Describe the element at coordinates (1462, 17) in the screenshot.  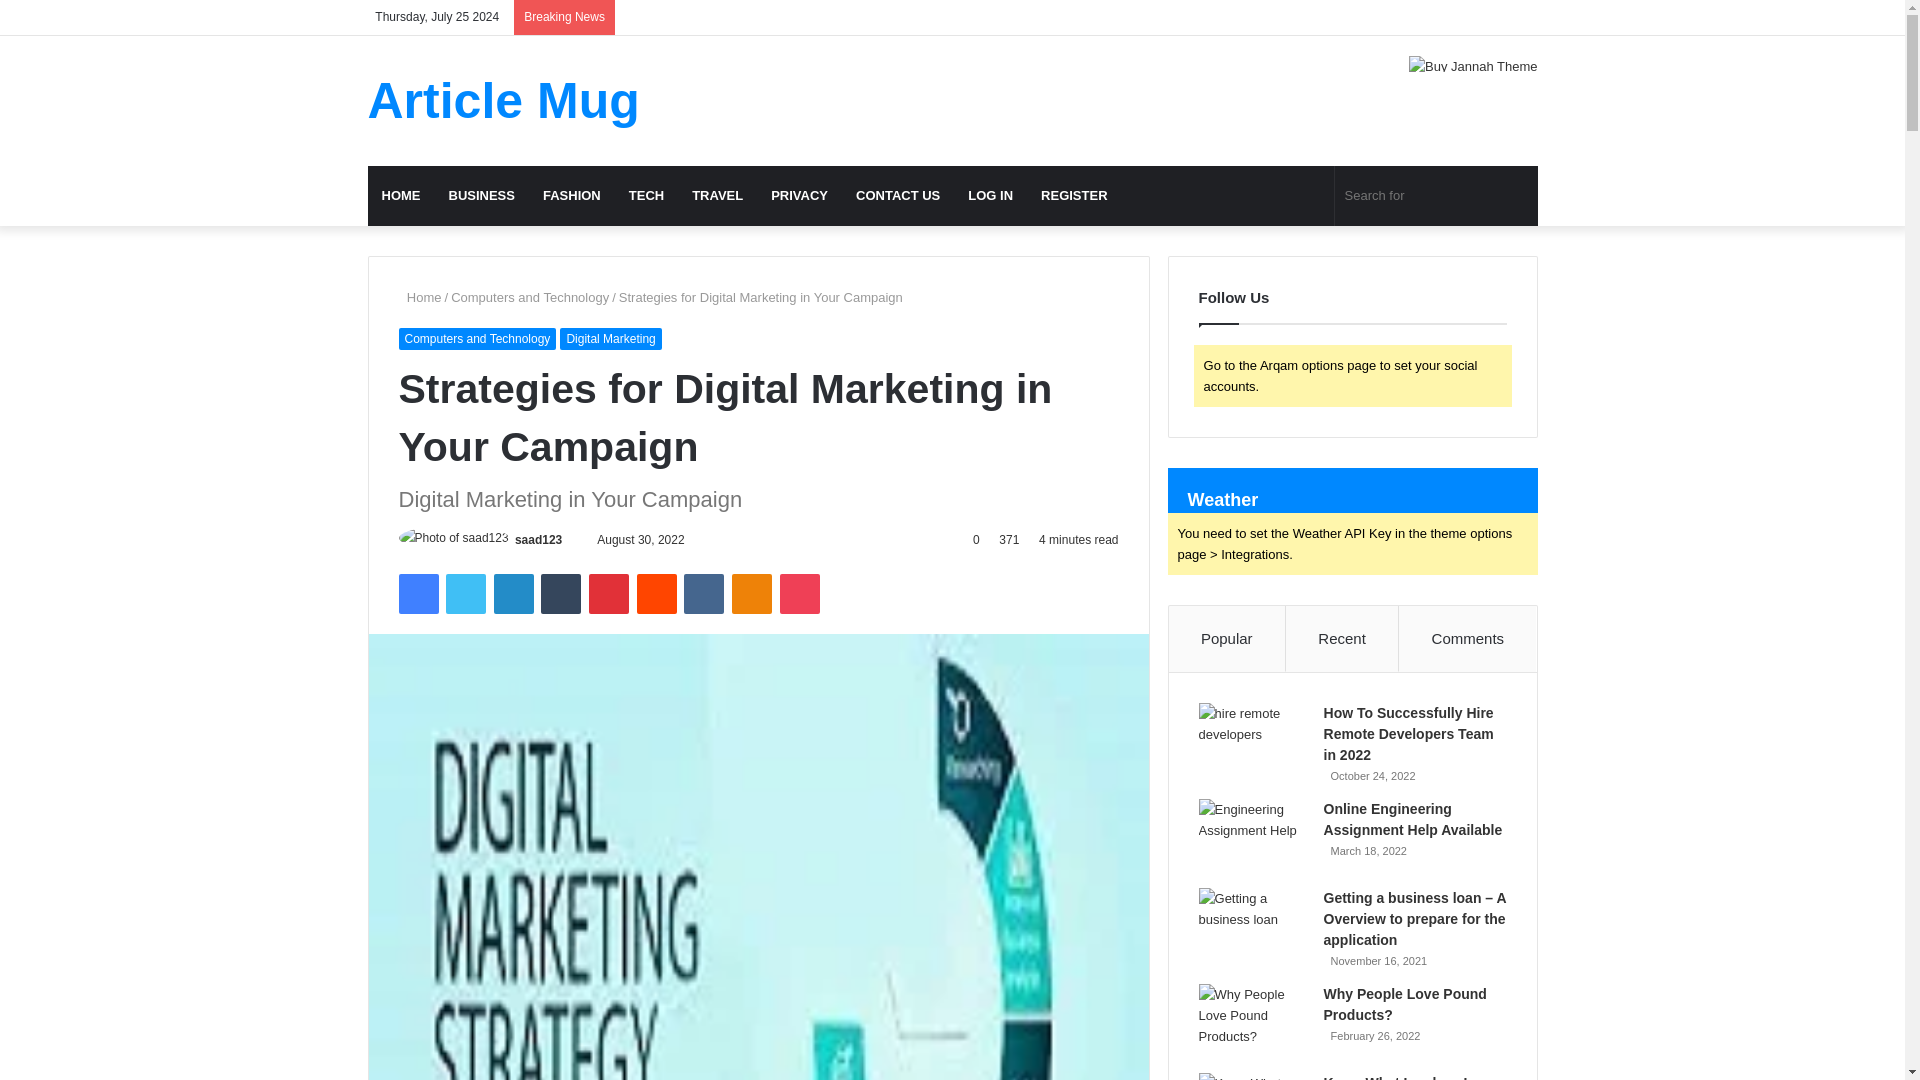
I see `Log In` at that location.